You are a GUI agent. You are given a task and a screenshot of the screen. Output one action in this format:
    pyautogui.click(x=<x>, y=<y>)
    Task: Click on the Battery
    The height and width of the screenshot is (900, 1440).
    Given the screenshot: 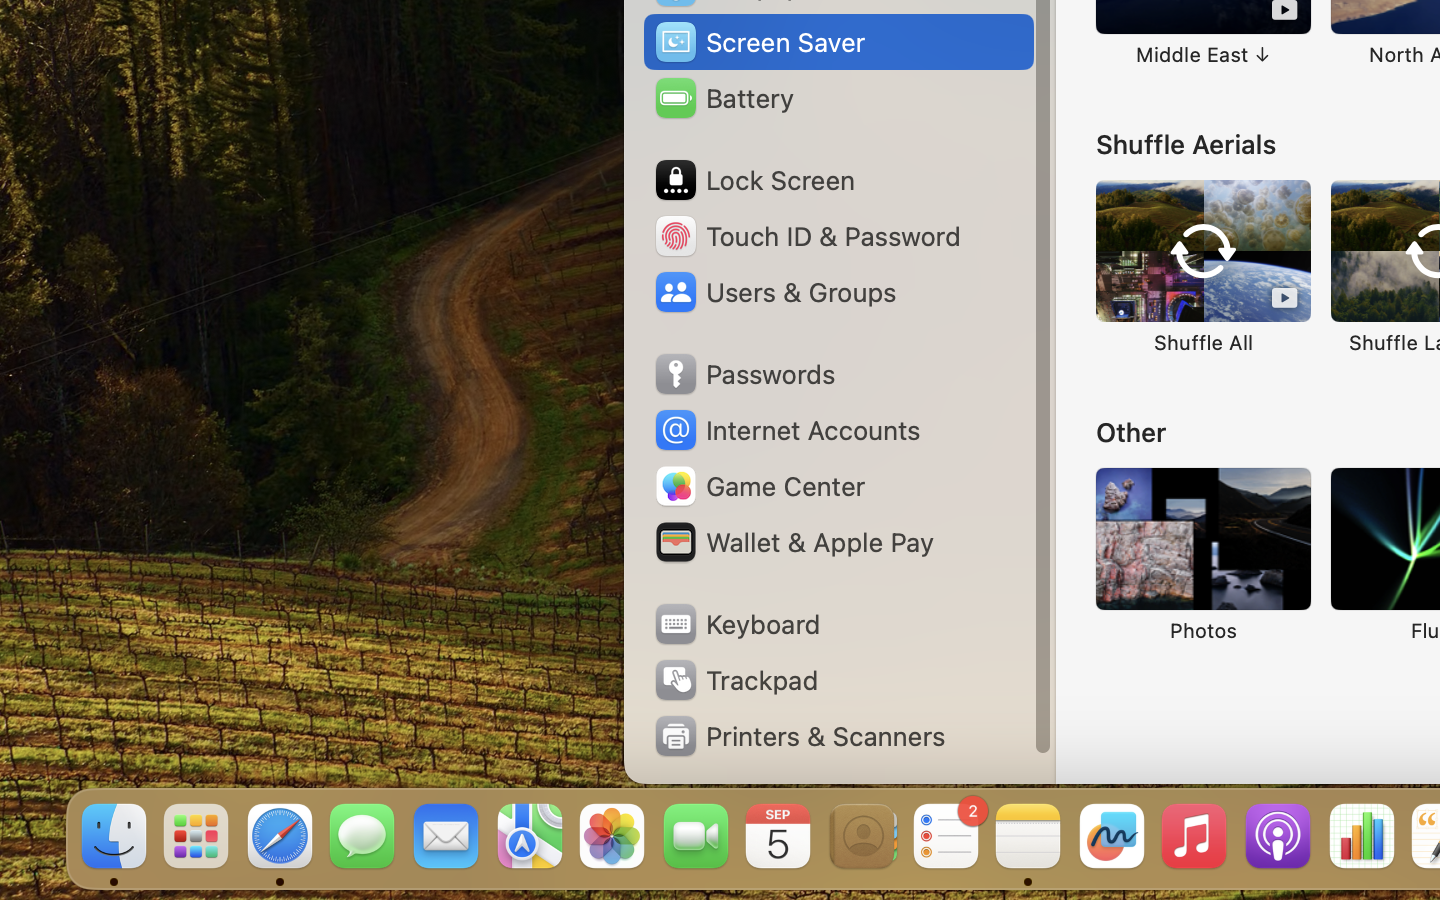 What is the action you would take?
    pyautogui.click(x=723, y=98)
    